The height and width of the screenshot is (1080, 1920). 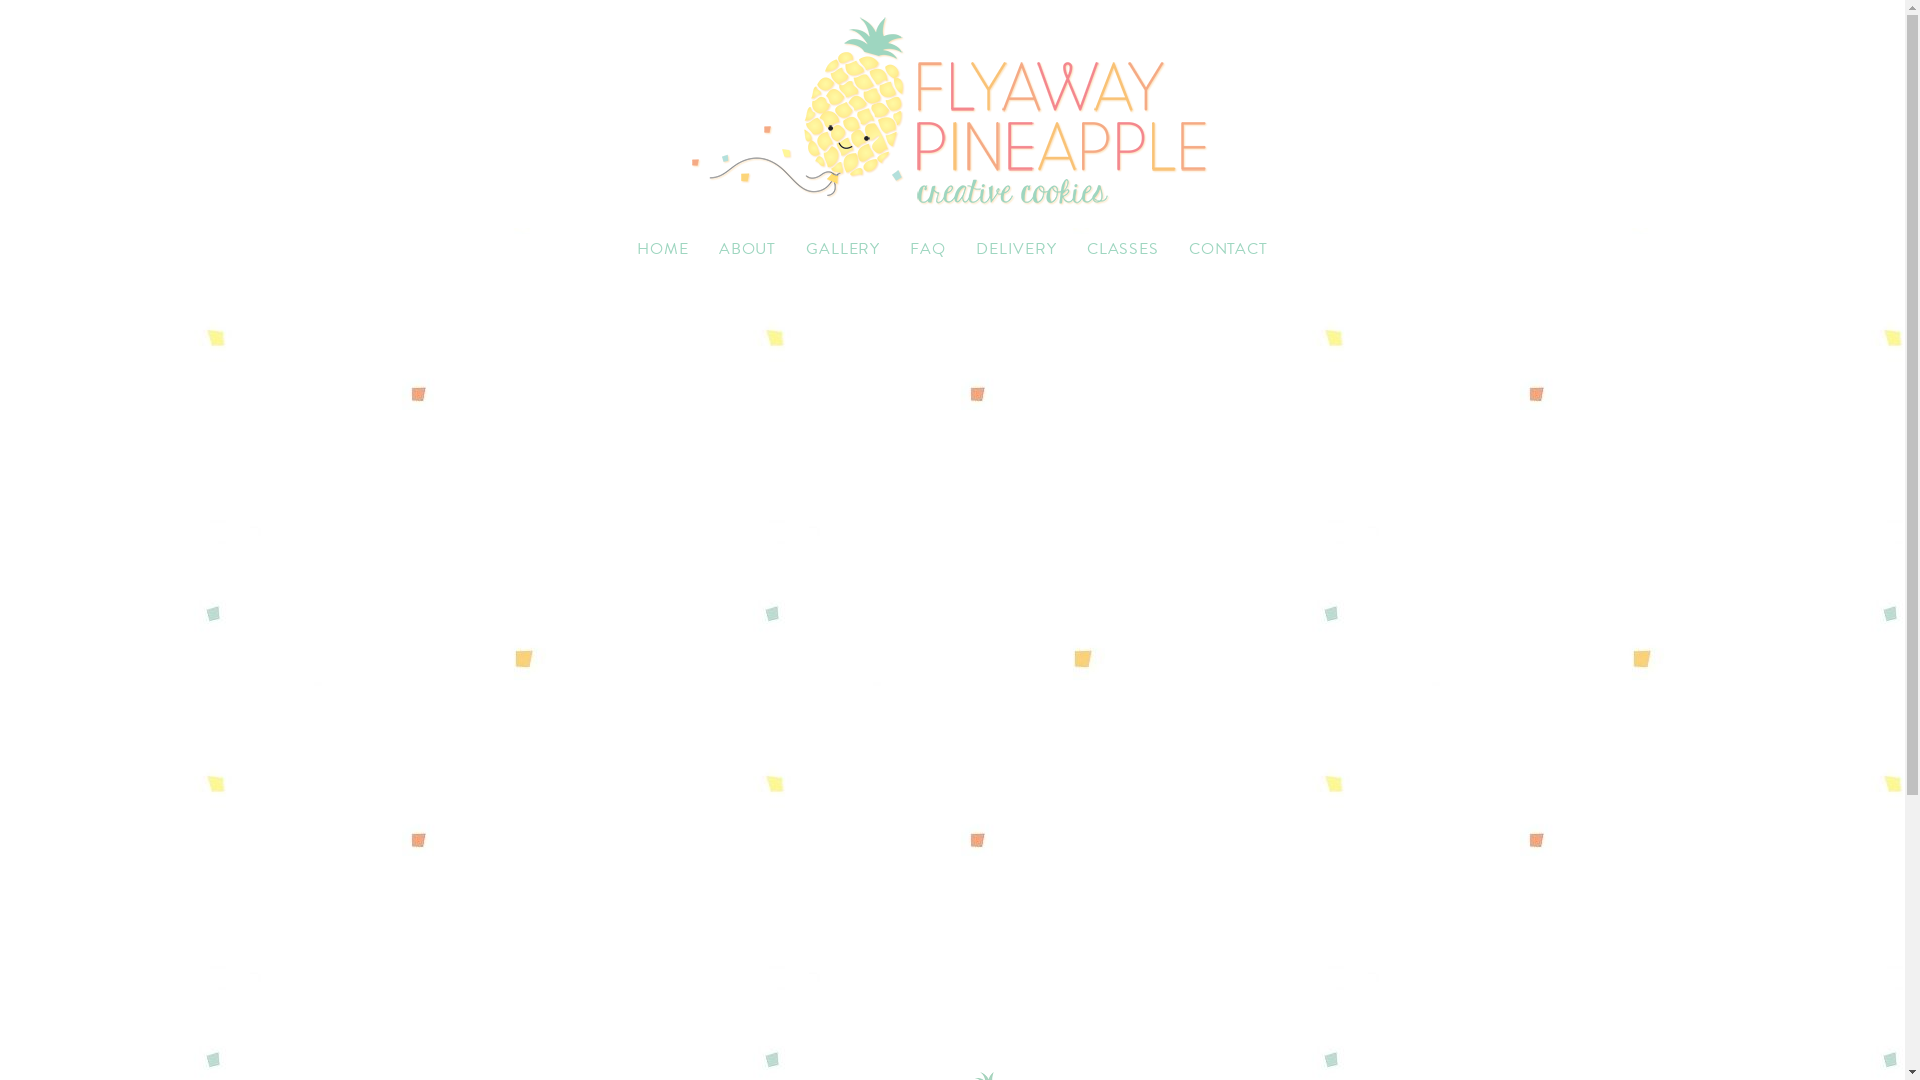 I want to click on DELIVERY, so click(x=1016, y=249).